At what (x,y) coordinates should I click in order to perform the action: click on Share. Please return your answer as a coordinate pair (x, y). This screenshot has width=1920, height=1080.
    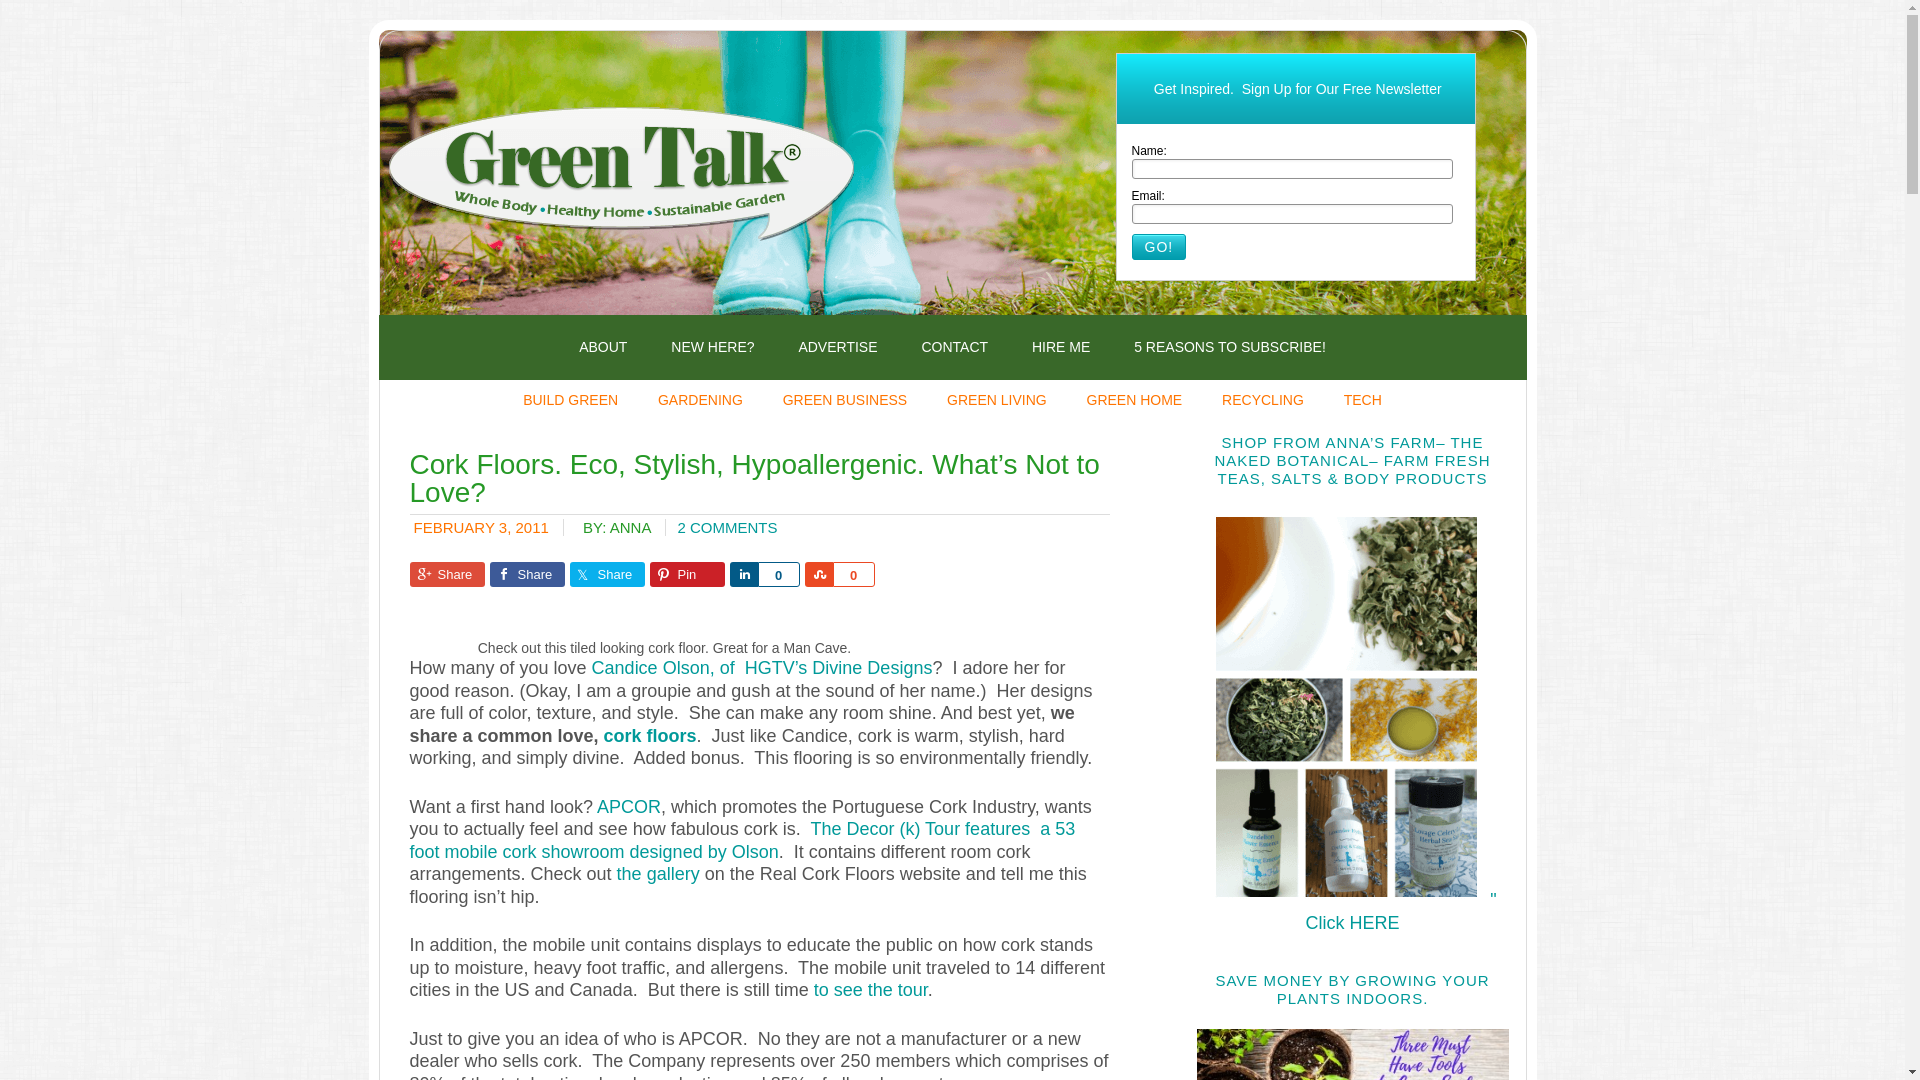
    Looking at the image, I should click on (448, 574).